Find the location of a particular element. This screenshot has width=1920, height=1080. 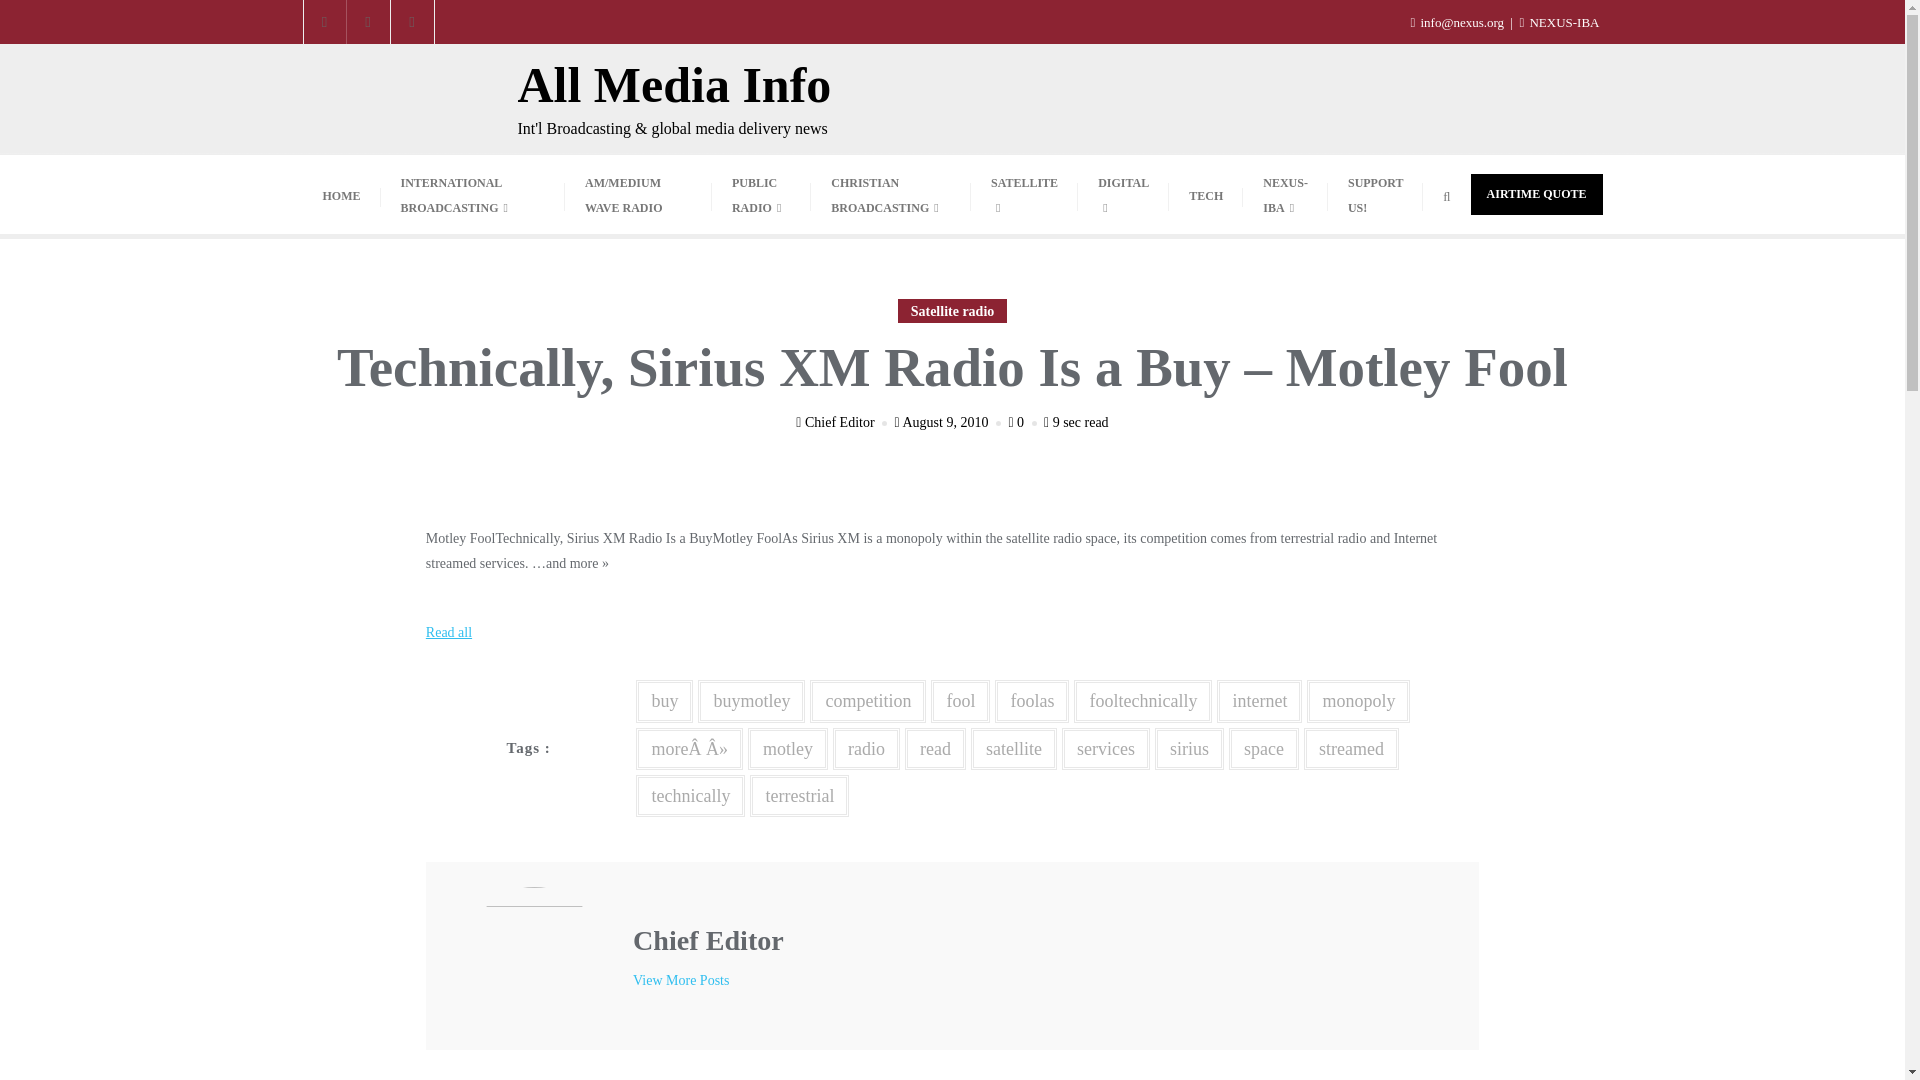

DIGITAL is located at coordinates (1123, 194).